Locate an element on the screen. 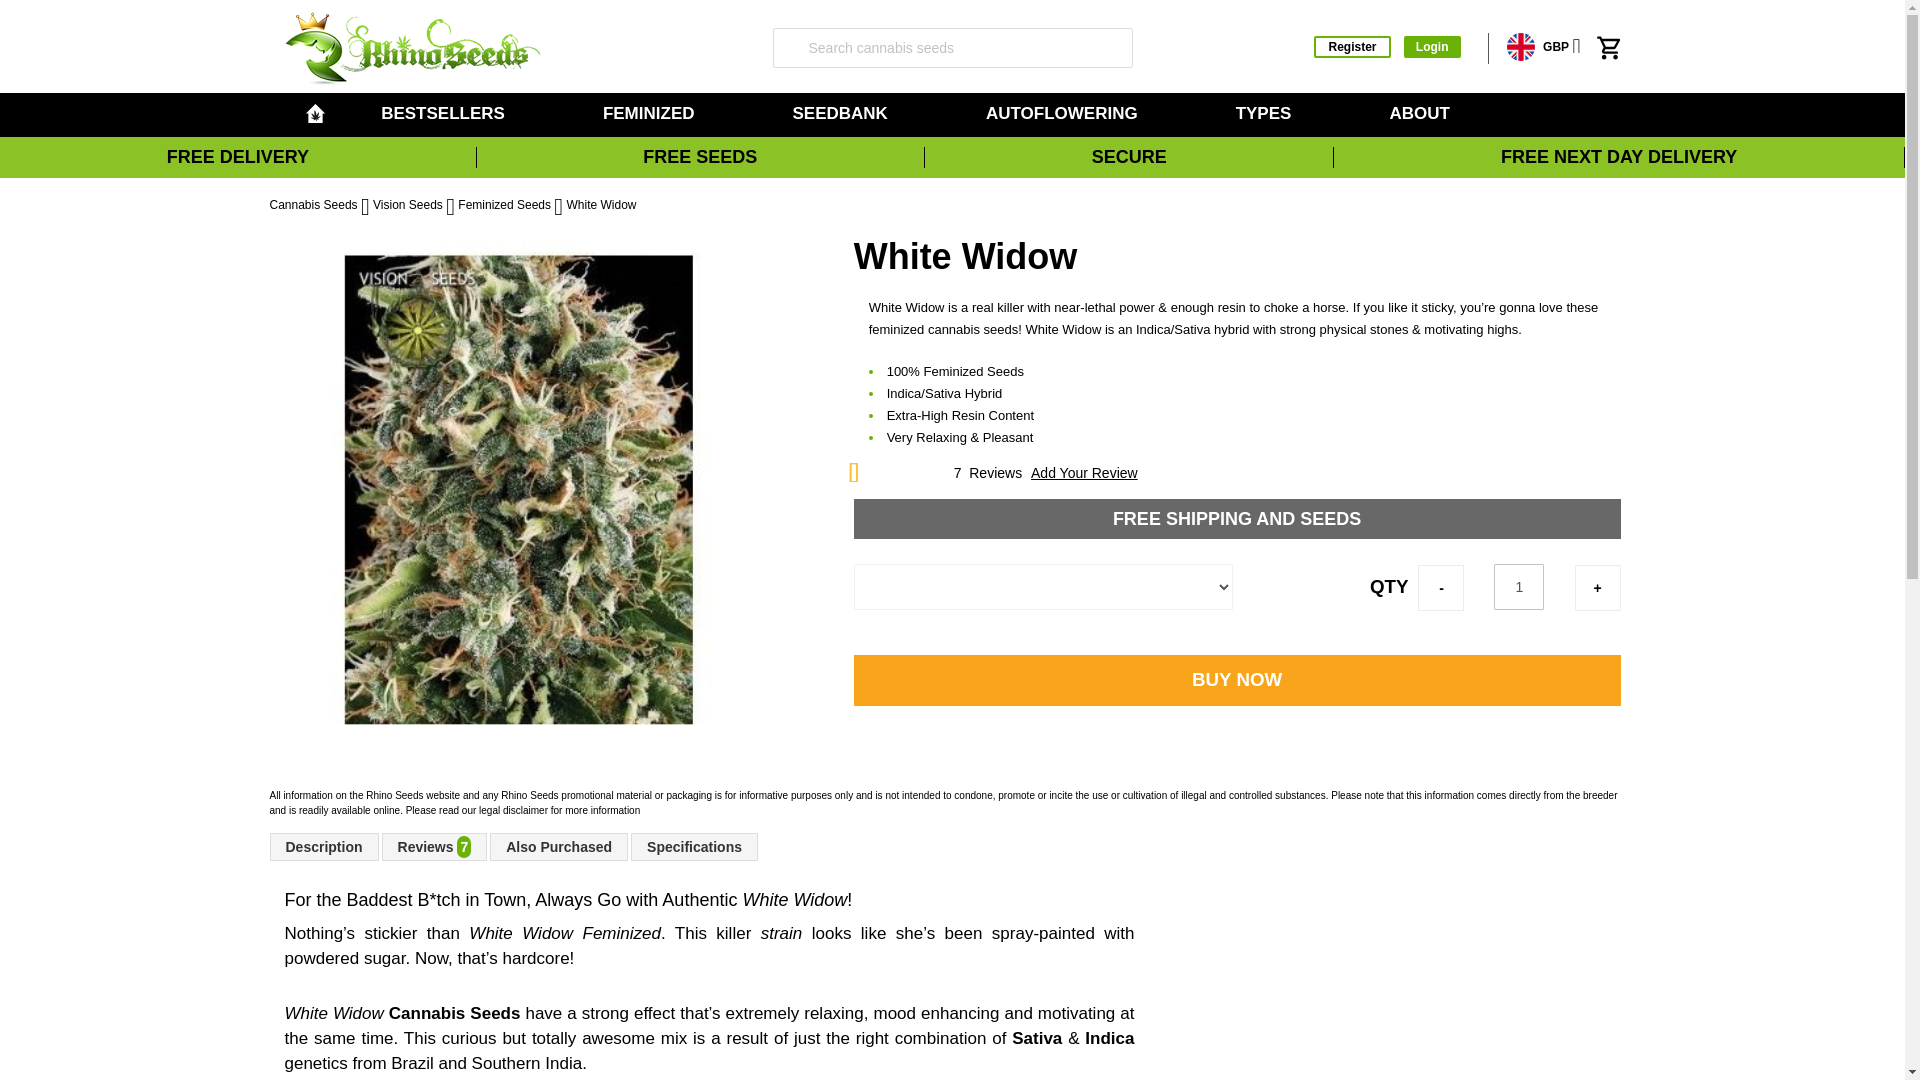  FEMINIZED is located at coordinates (652, 114).